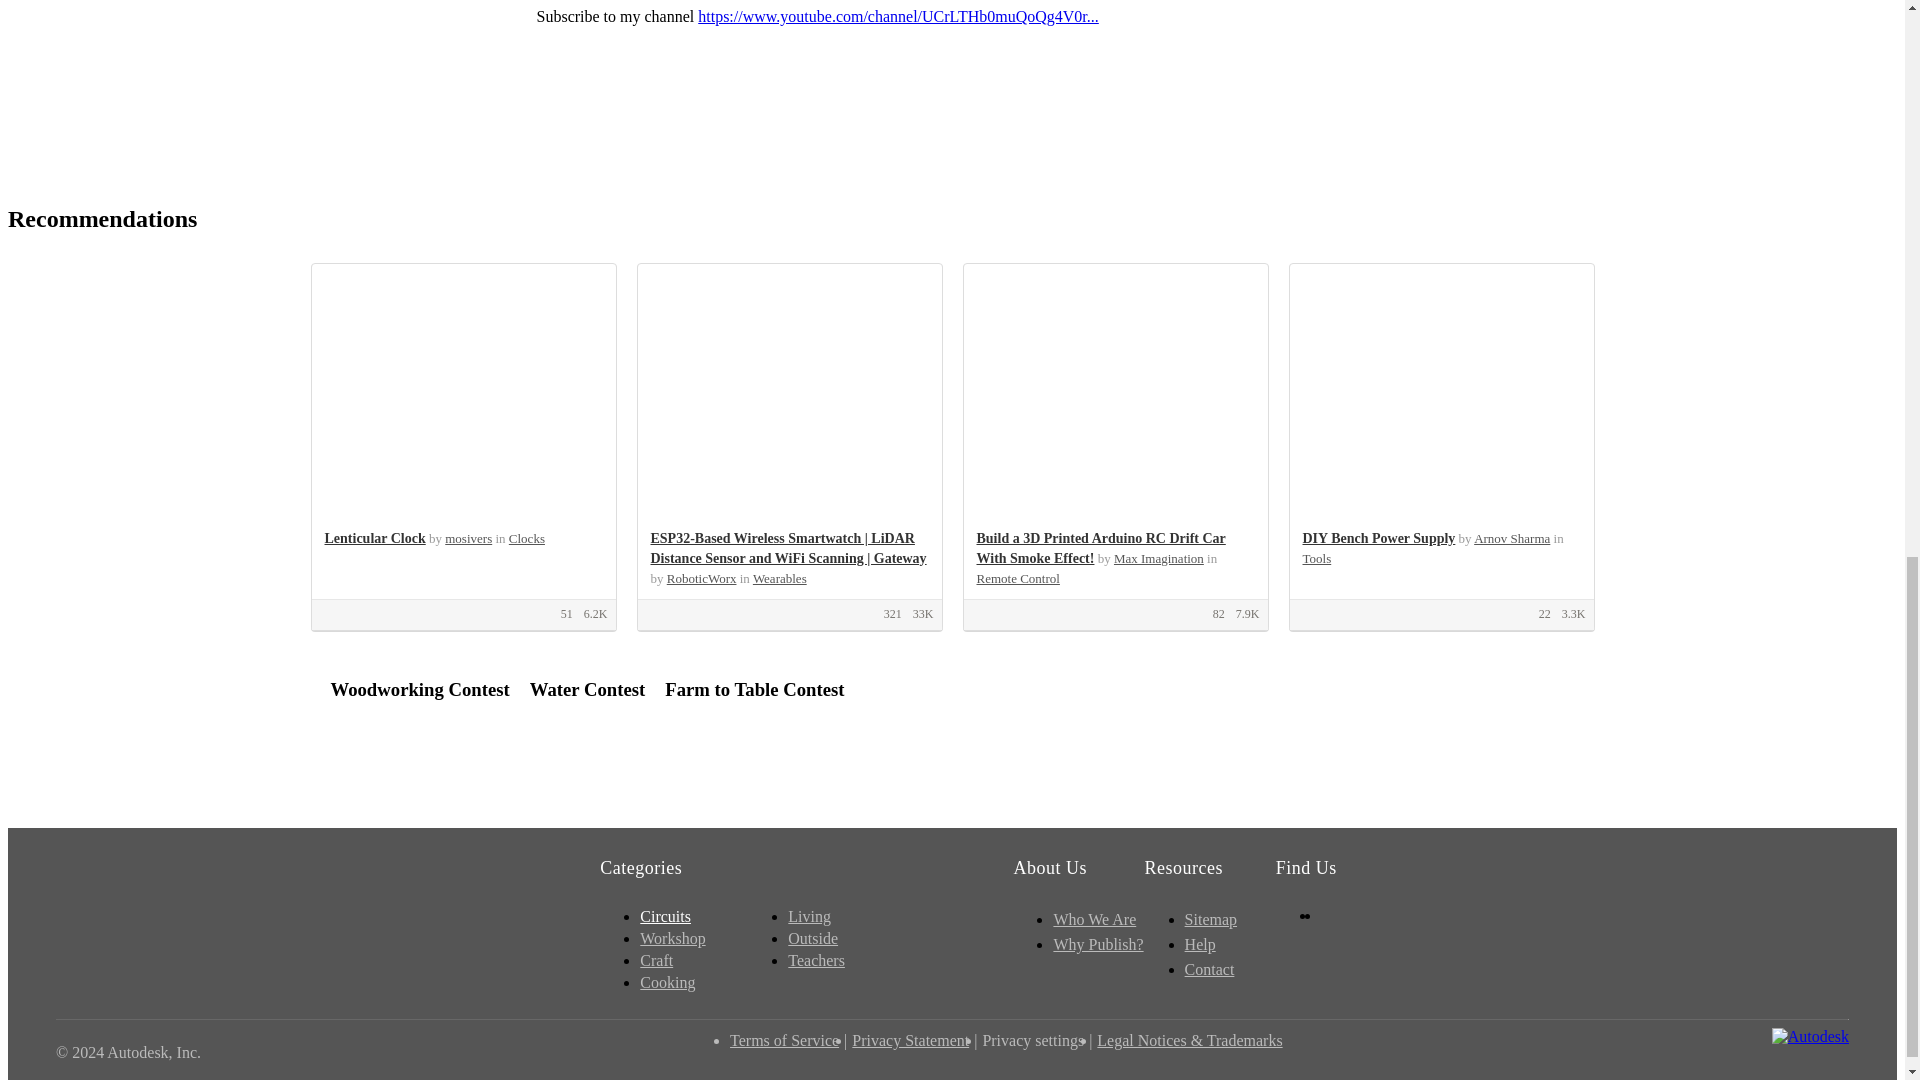 The height and width of the screenshot is (1080, 1920). What do you see at coordinates (702, 578) in the screenshot?
I see `RoboticWorx` at bounding box center [702, 578].